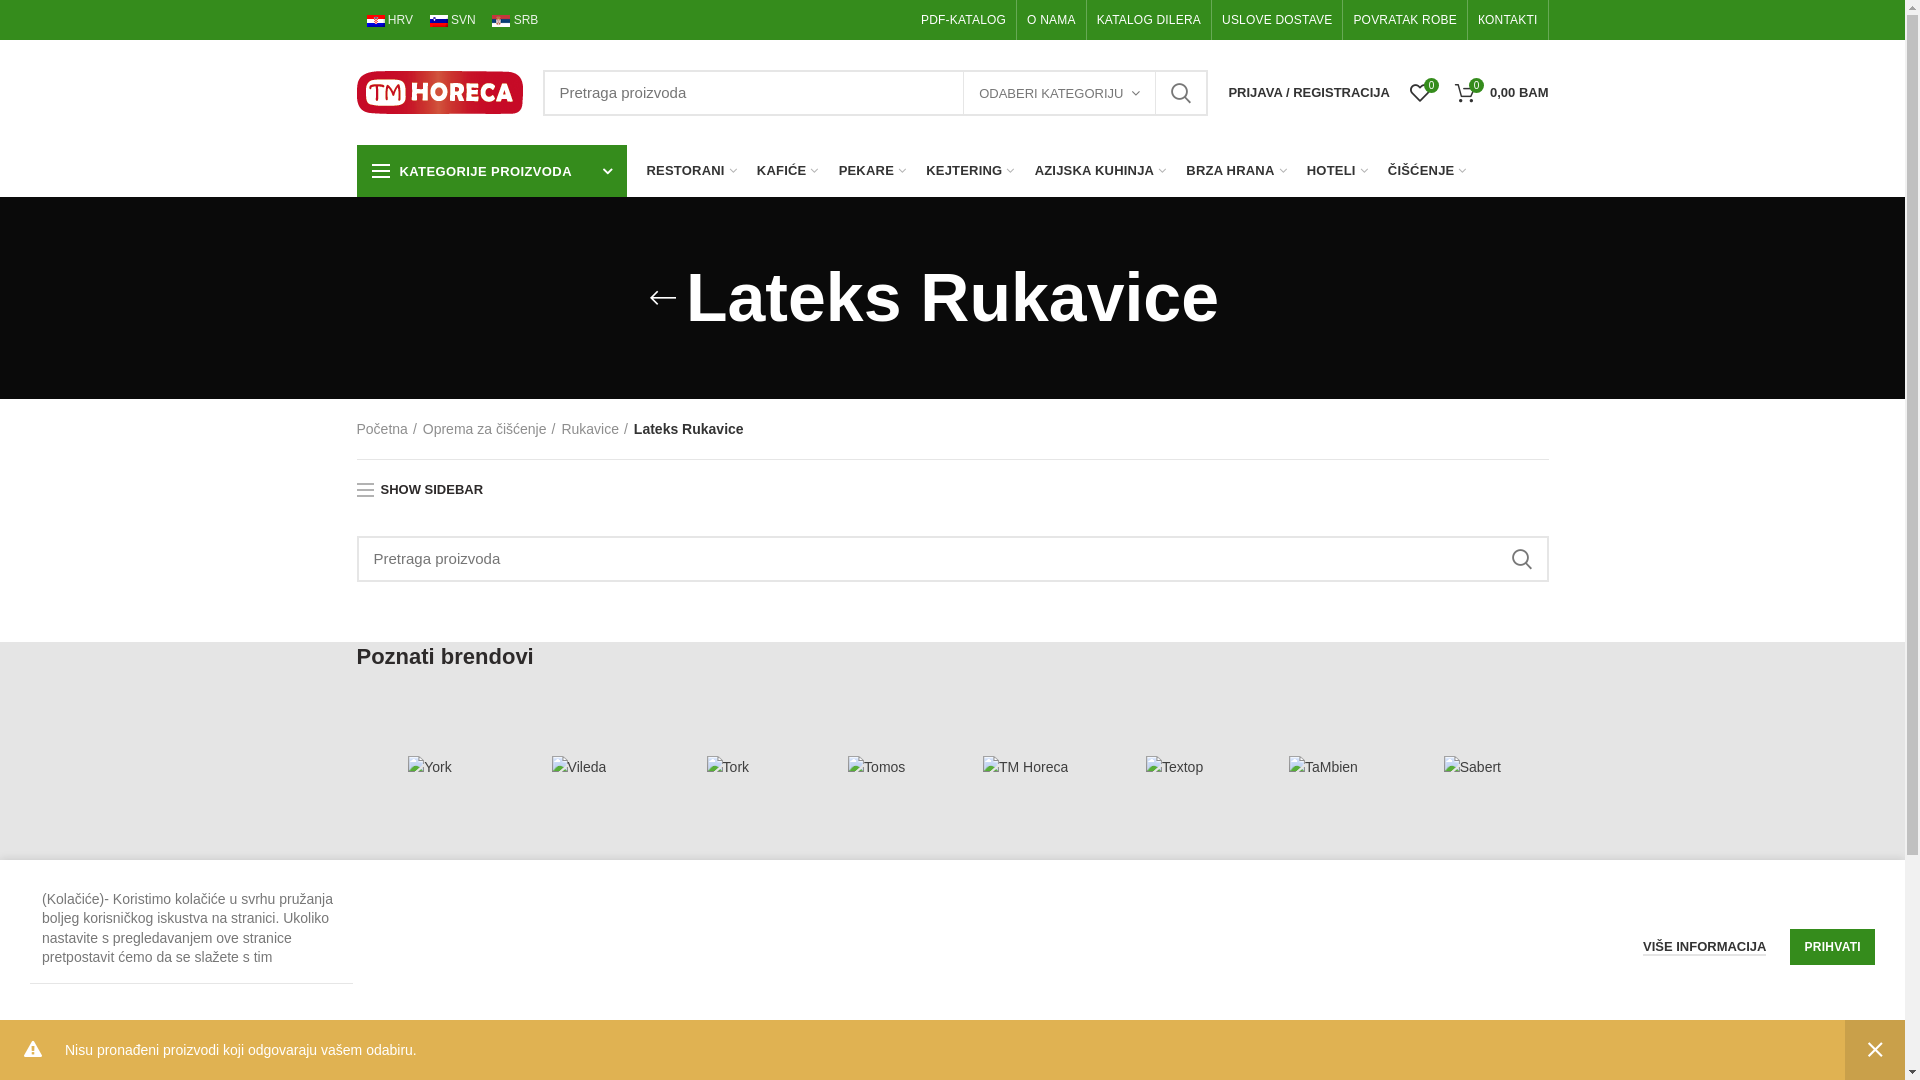  I want to click on Vileda, so click(580, 767).